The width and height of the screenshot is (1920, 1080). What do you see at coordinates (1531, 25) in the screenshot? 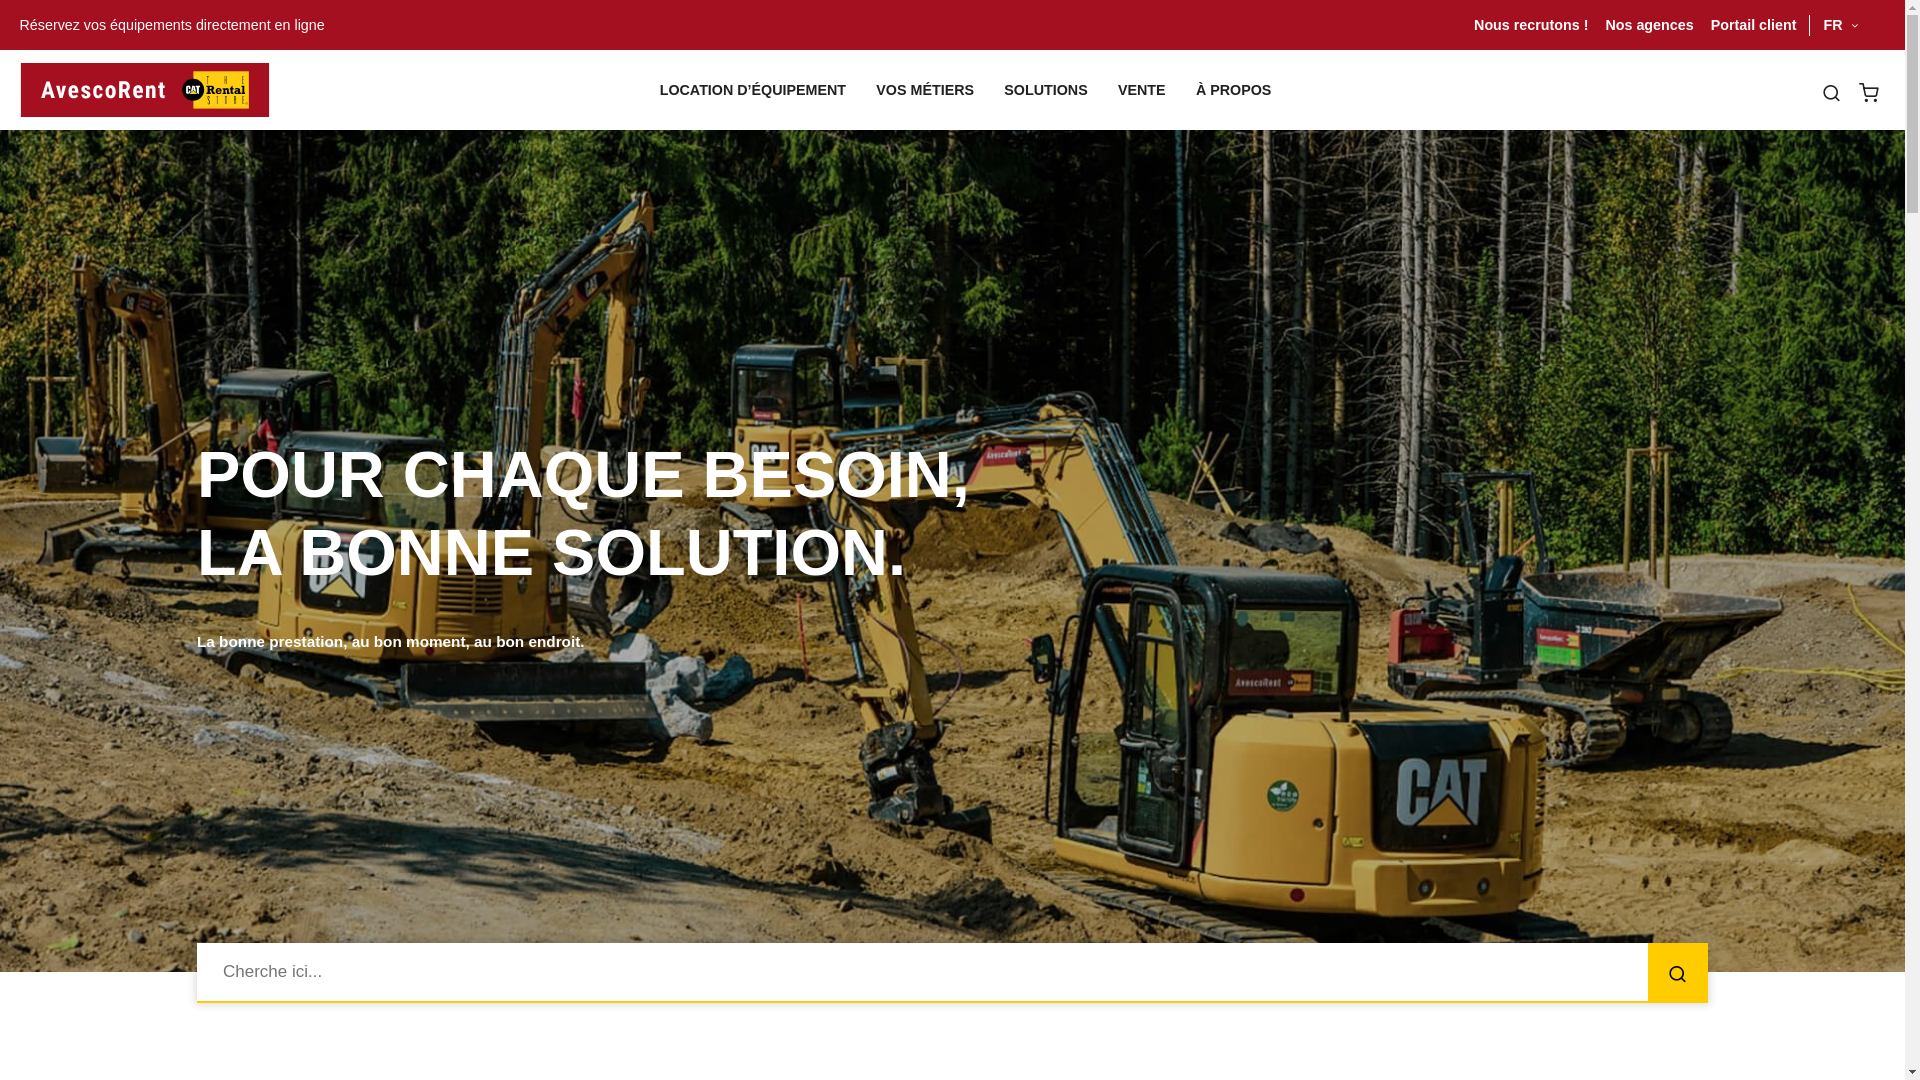
I see `Nous recrutons !` at bounding box center [1531, 25].